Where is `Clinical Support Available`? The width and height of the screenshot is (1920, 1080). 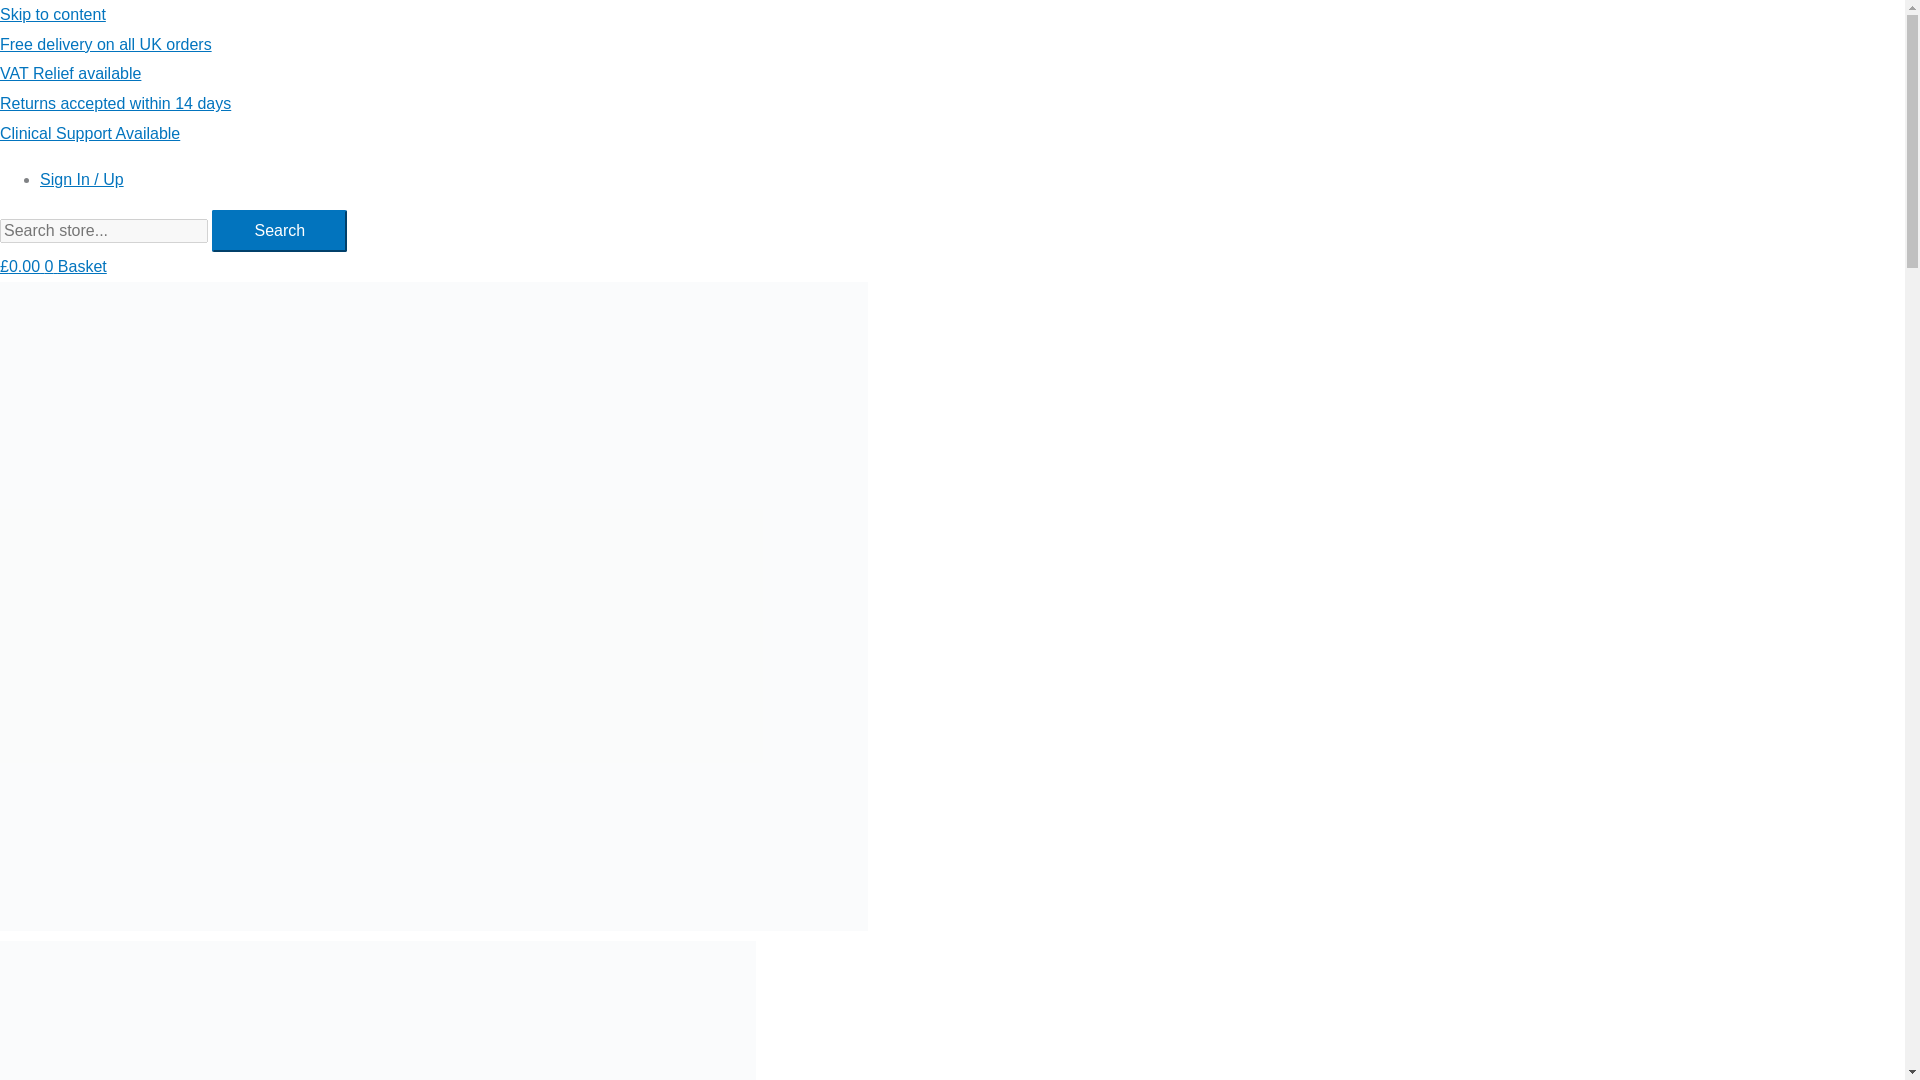
Clinical Support Available is located at coordinates (90, 133).